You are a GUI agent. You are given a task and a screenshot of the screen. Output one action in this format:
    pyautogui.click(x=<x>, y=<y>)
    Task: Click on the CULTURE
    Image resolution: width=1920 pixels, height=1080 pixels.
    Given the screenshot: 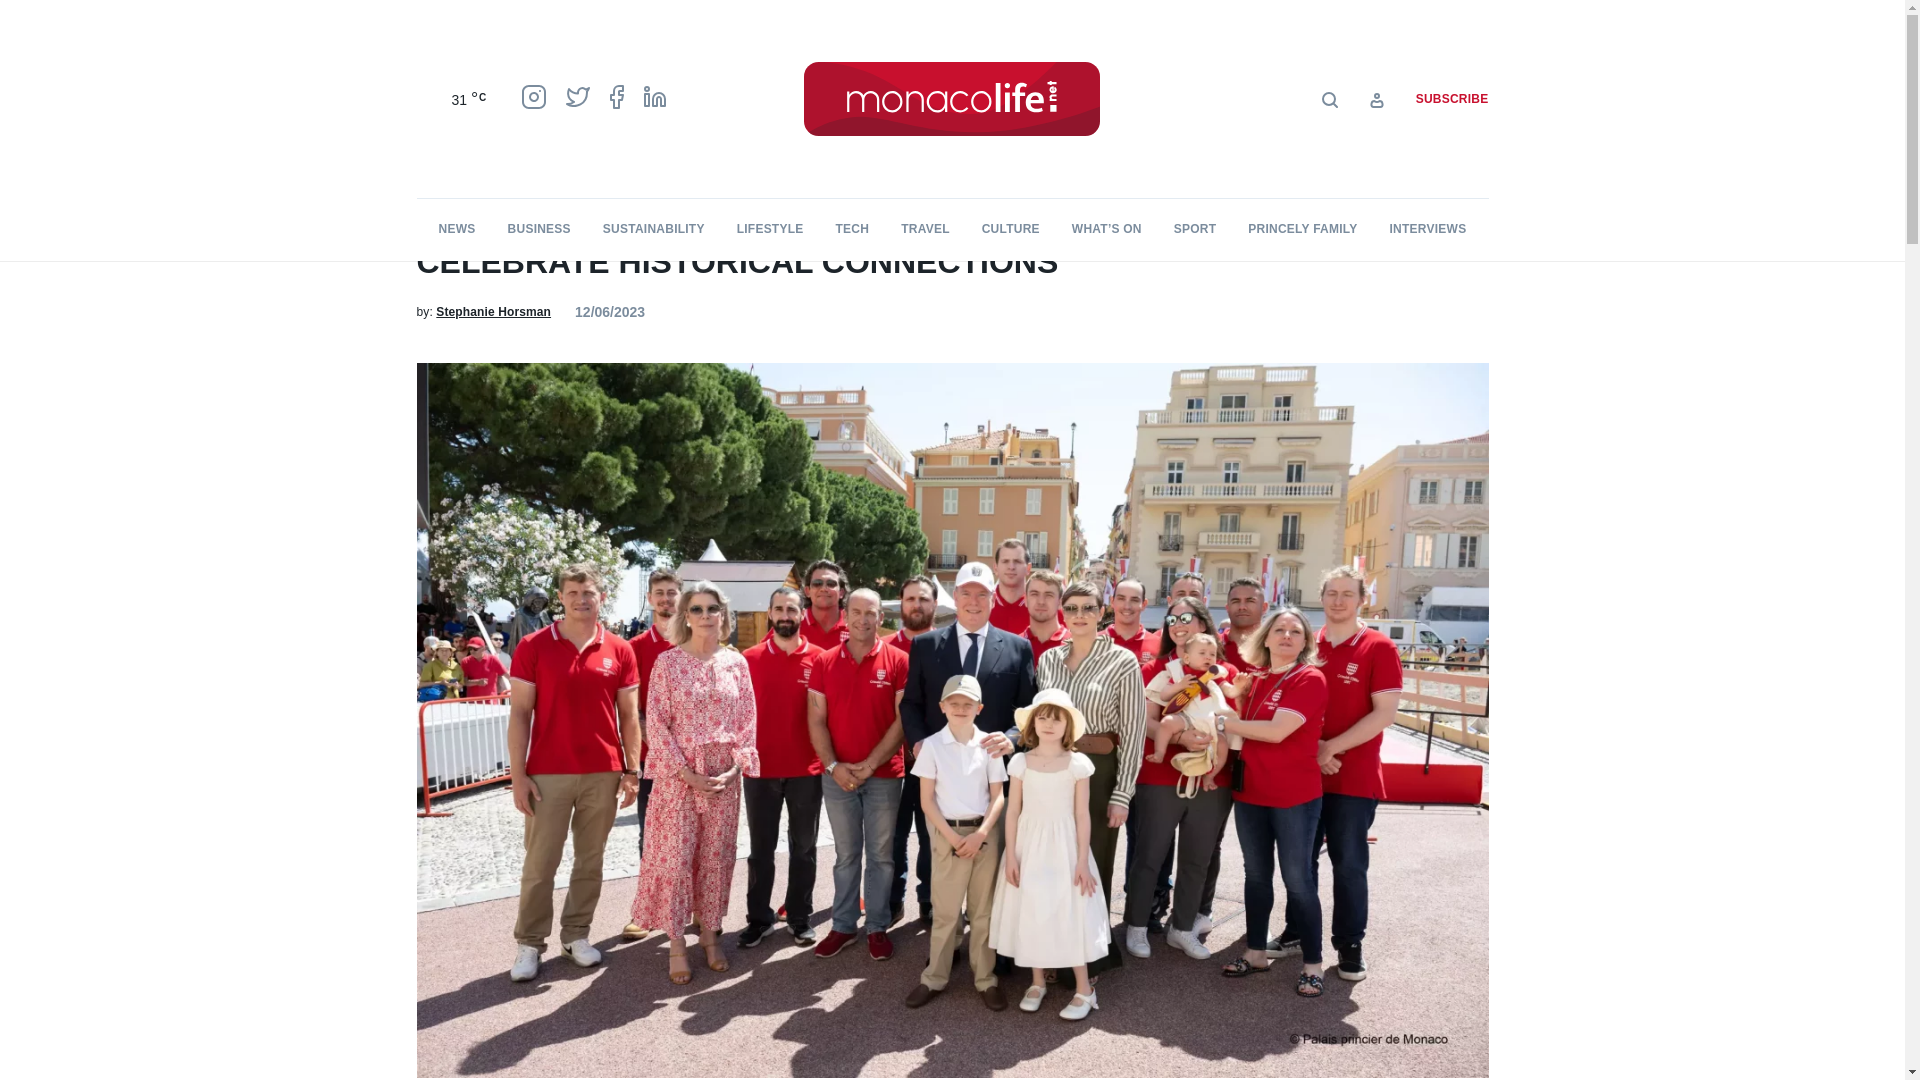 What is the action you would take?
    pyautogui.click(x=1010, y=229)
    